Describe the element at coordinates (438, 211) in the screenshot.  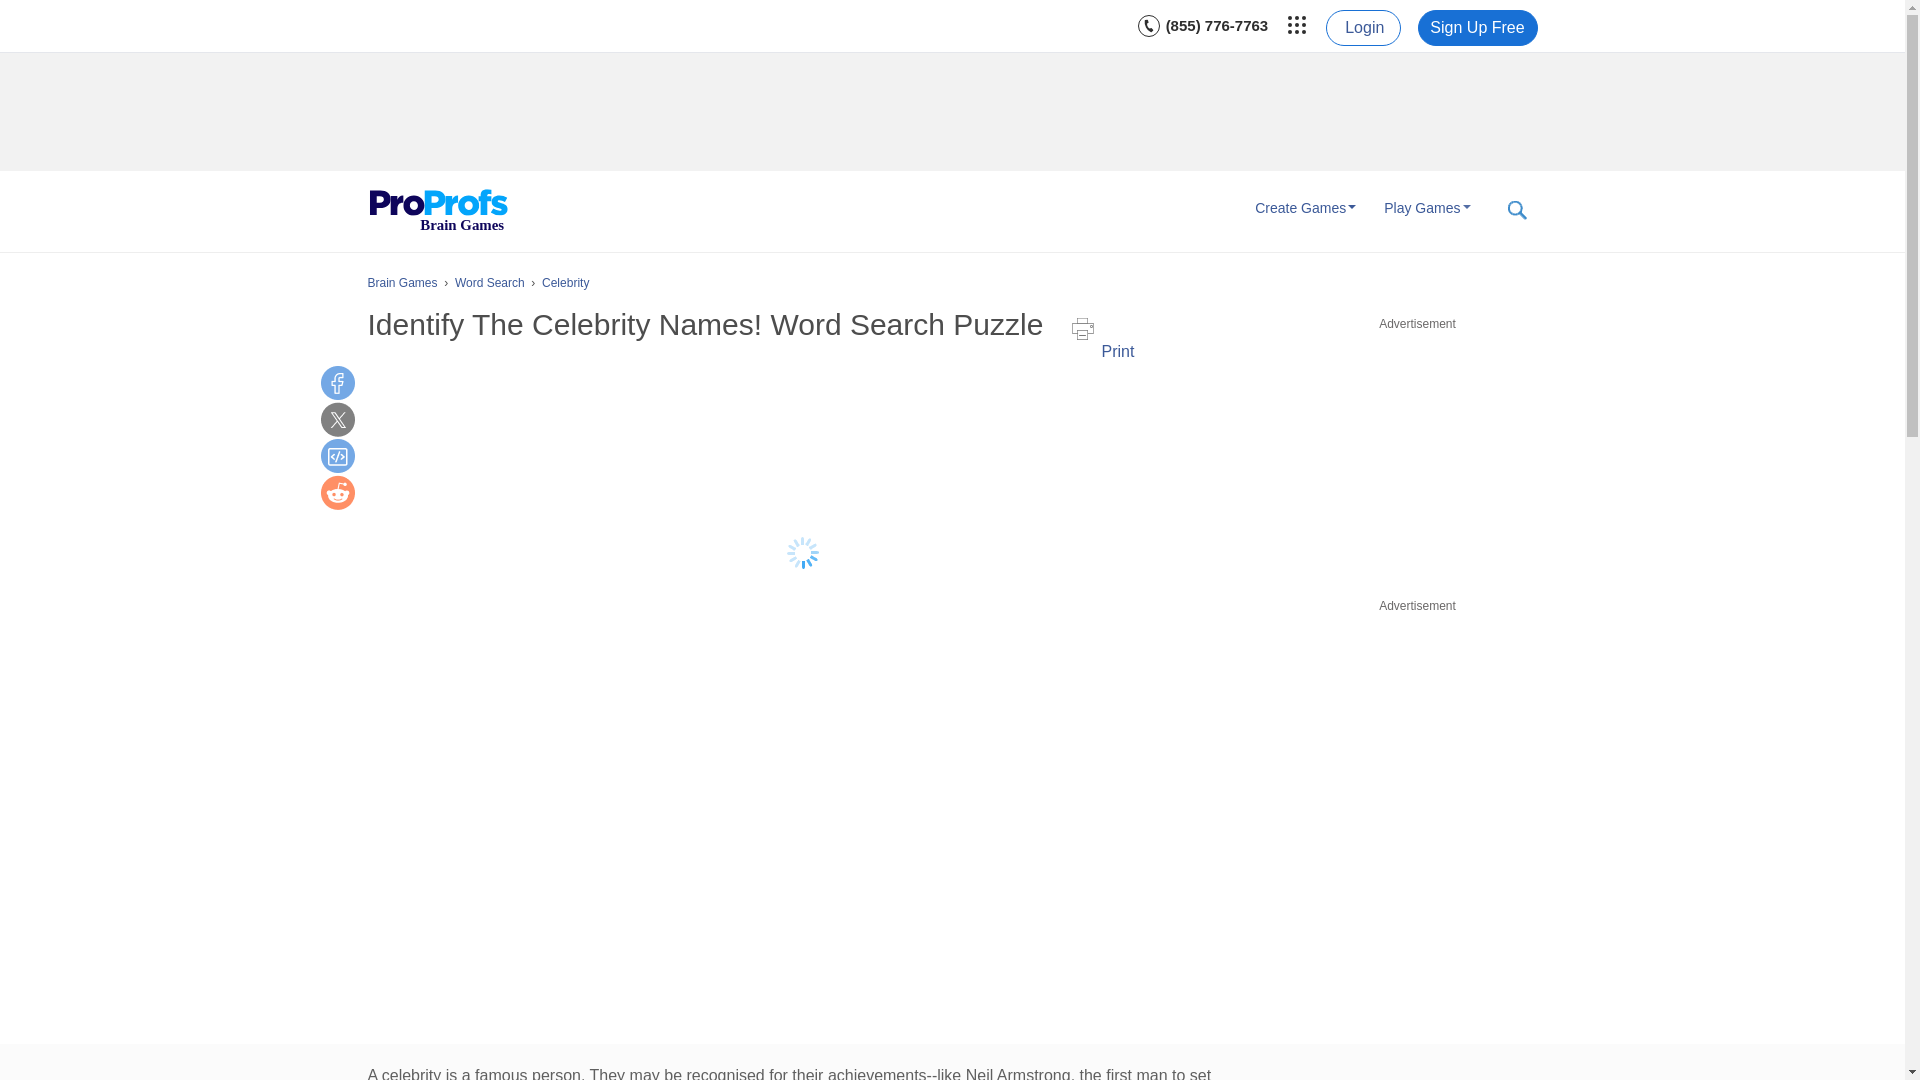
I see `Brain Games` at that location.